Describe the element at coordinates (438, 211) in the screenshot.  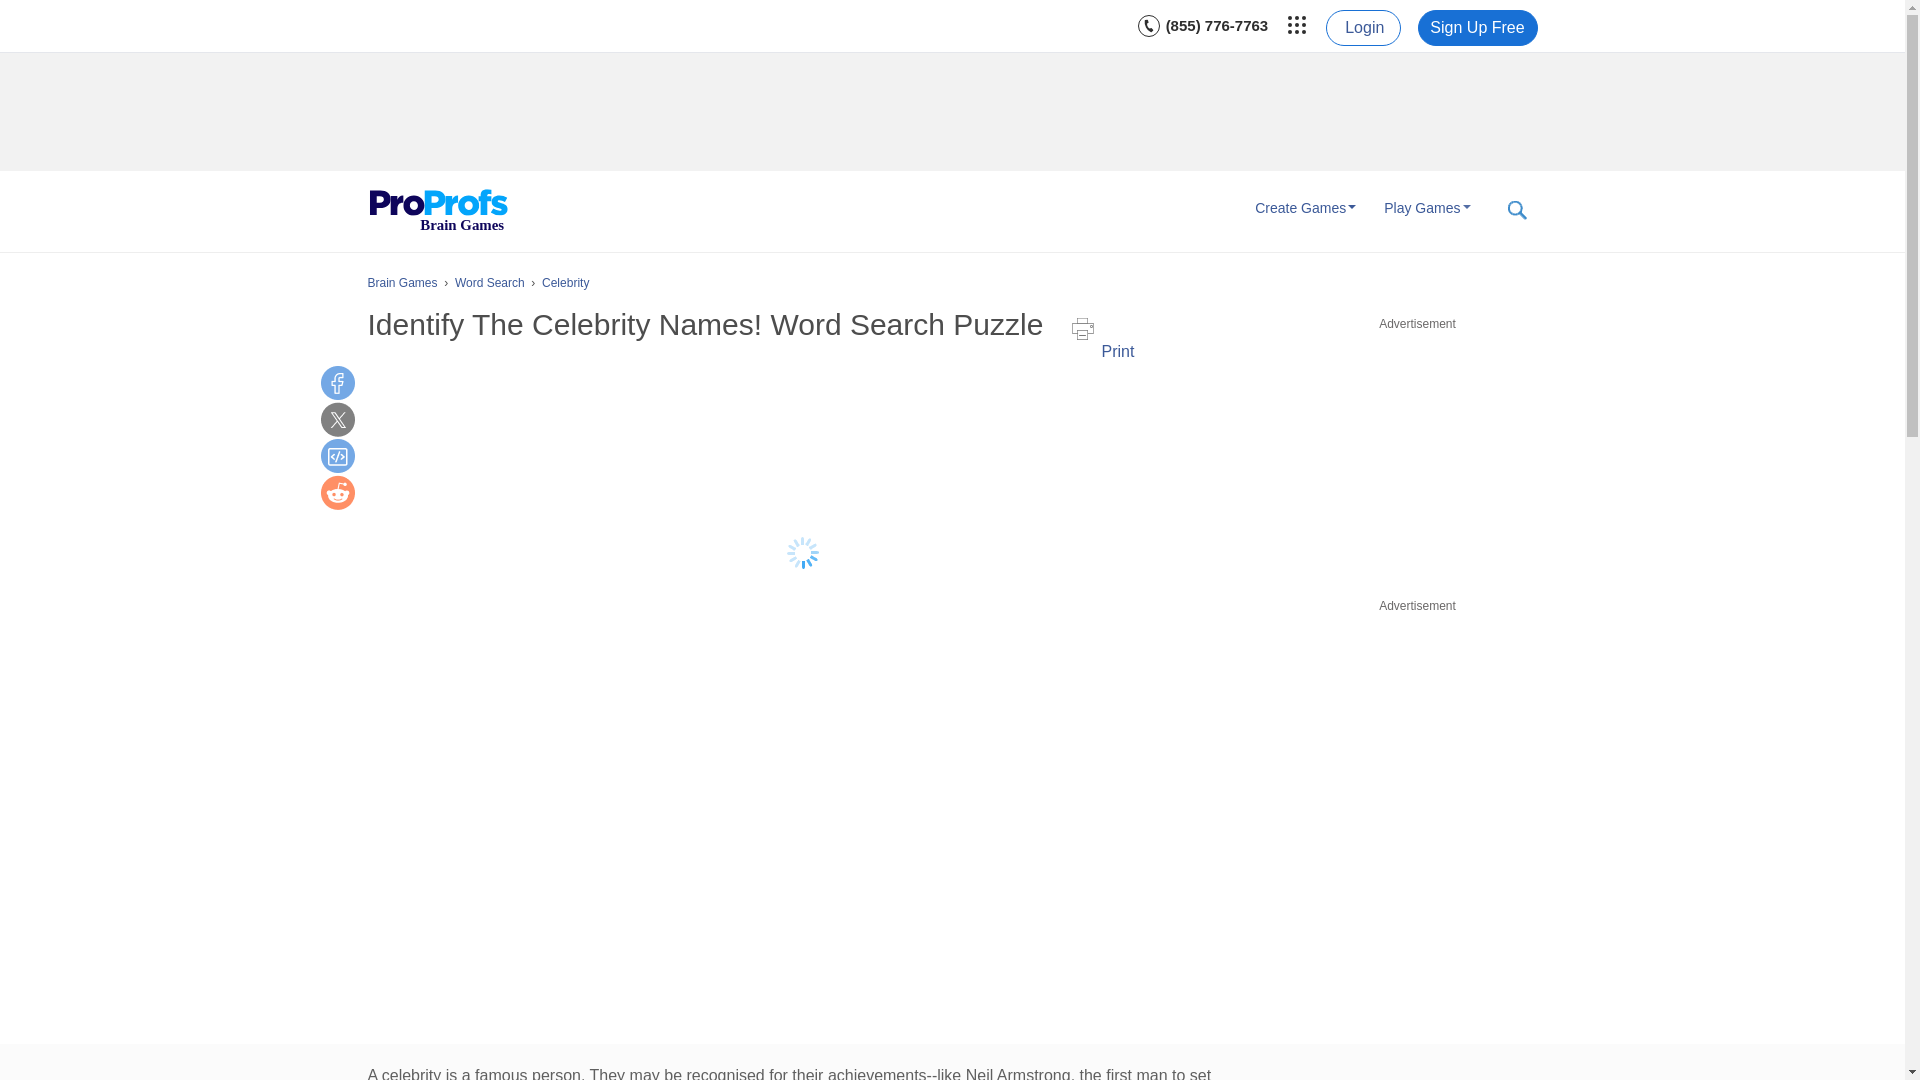
I see `Brain Games` at that location.